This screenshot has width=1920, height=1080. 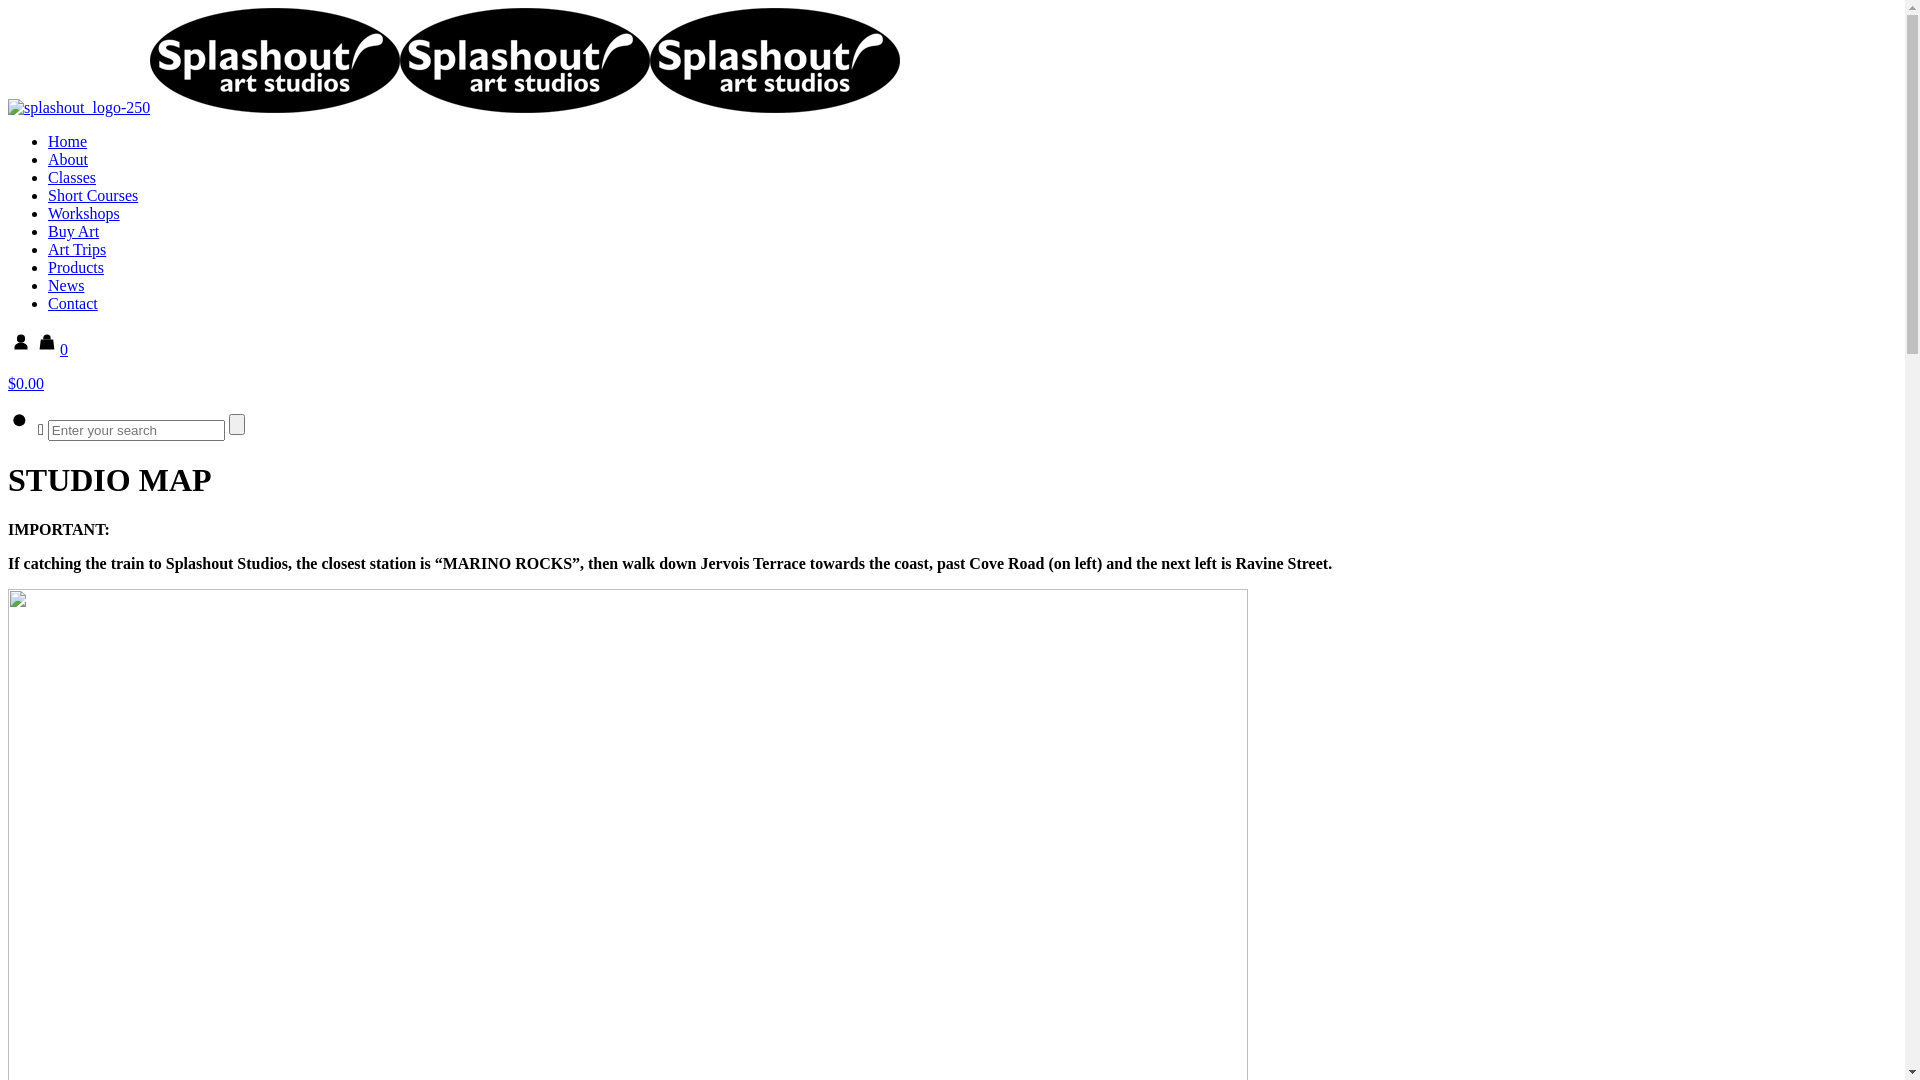 What do you see at coordinates (77, 250) in the screenshot?
I see `Art Trips` at bounding box center [77, 250].